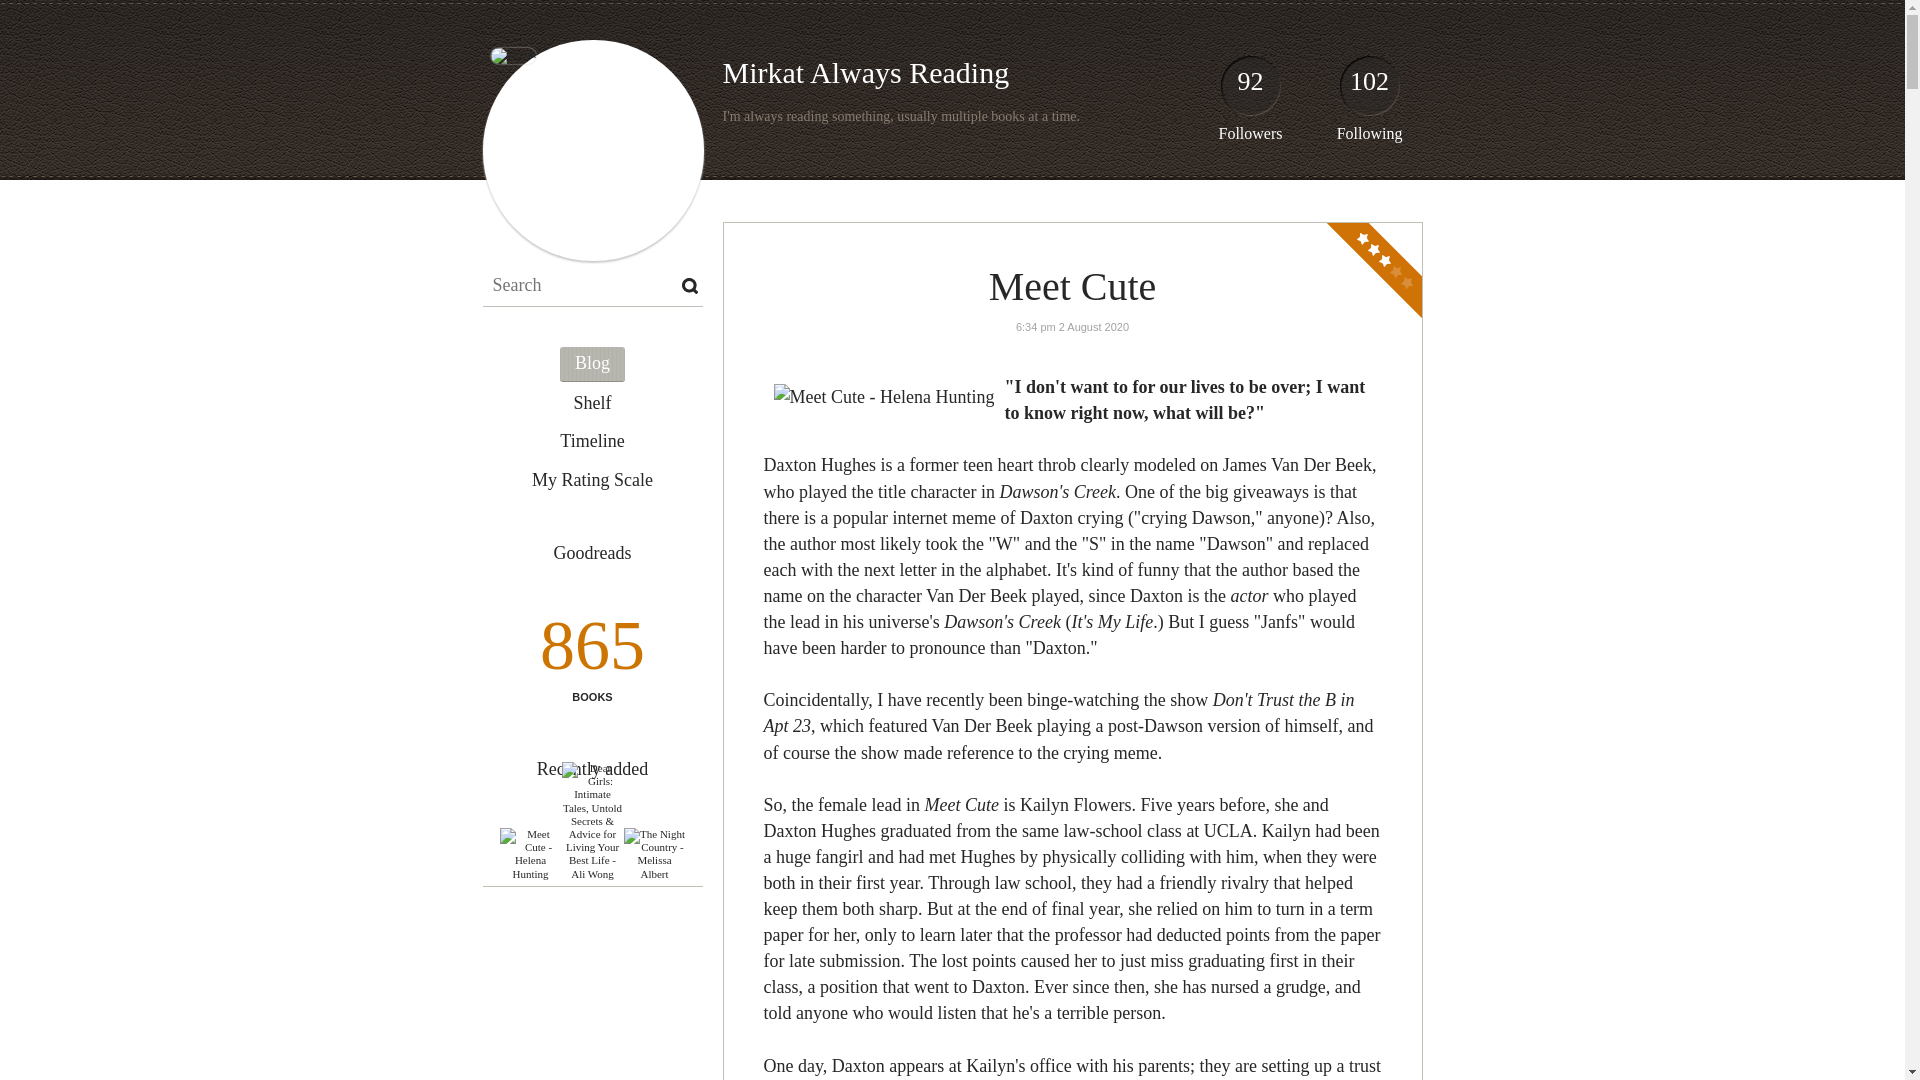 The width and height of the screenshot is (1920, 1080). What do you see at coordinates (592, 442) in the screenshot?
I see `Timeline` at bounding box center [592, 442].